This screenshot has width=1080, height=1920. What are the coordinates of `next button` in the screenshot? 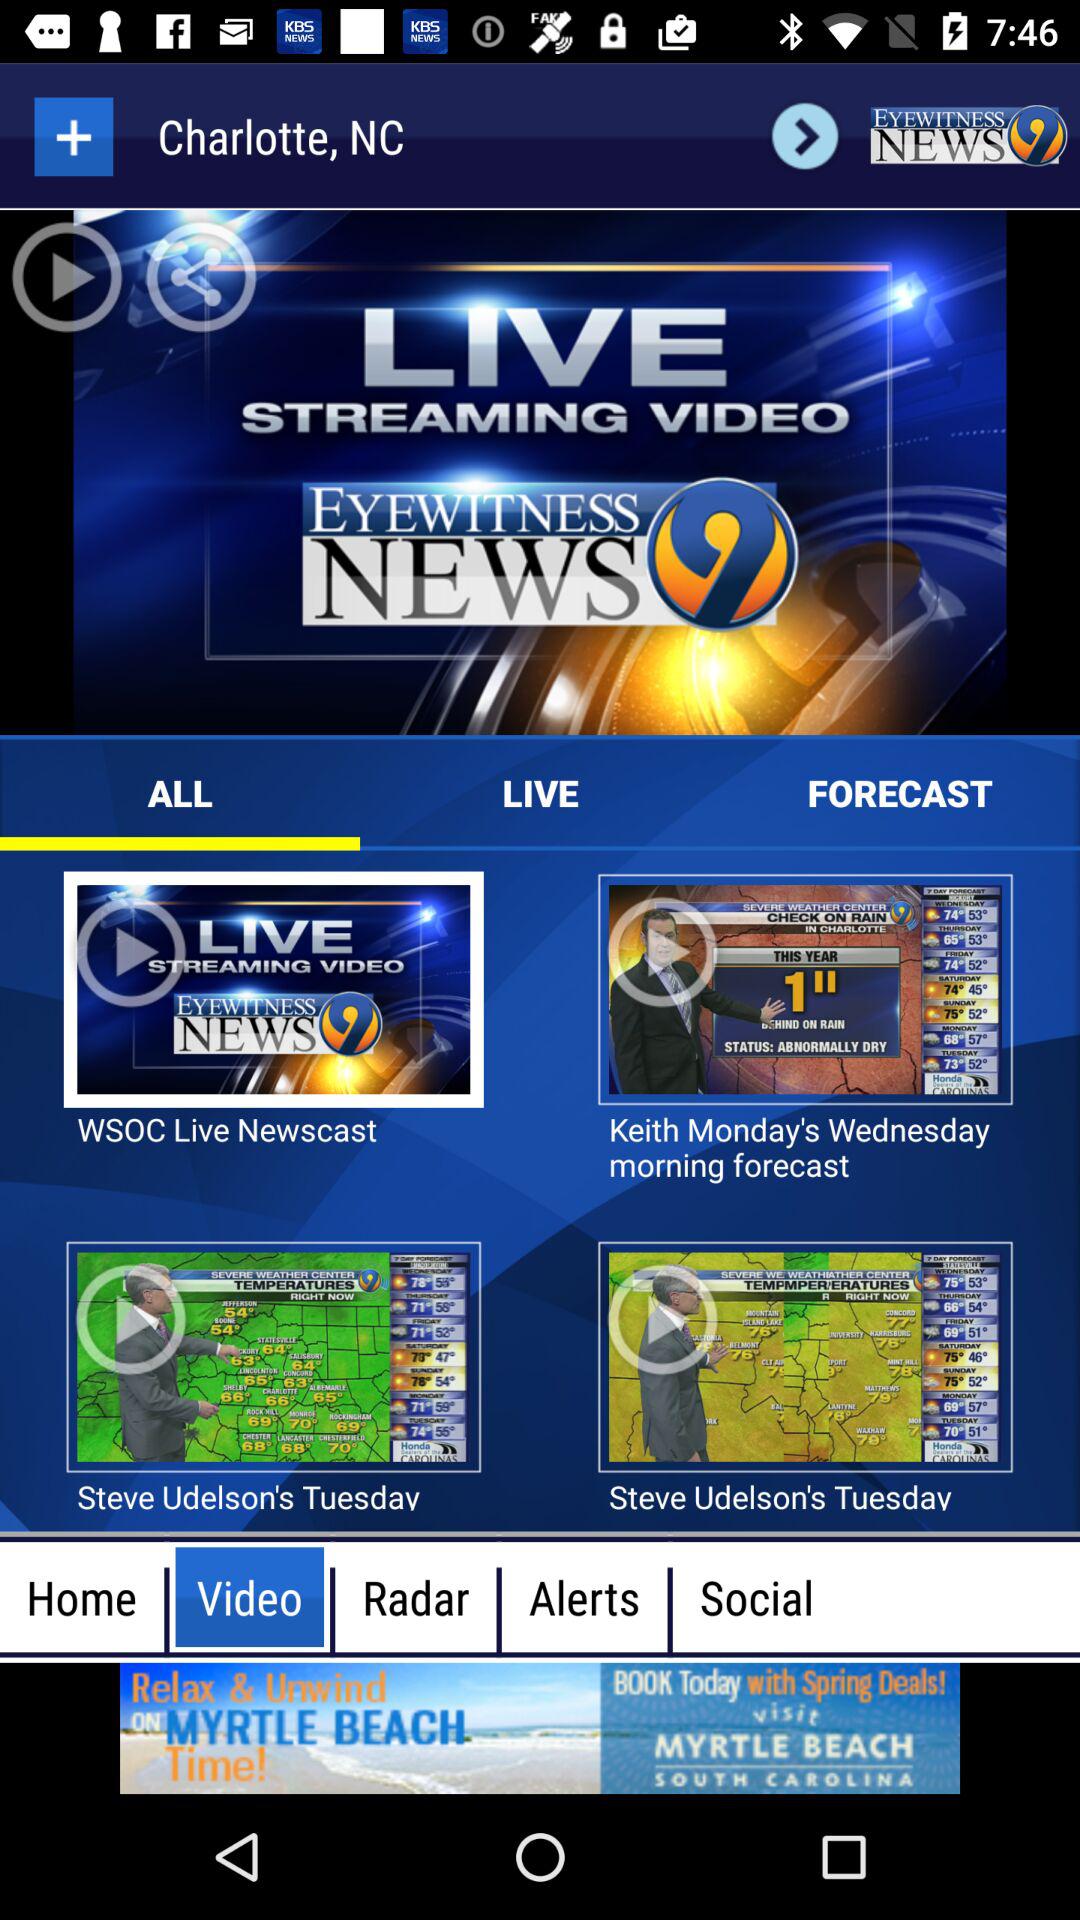 It's located at (804, 136).